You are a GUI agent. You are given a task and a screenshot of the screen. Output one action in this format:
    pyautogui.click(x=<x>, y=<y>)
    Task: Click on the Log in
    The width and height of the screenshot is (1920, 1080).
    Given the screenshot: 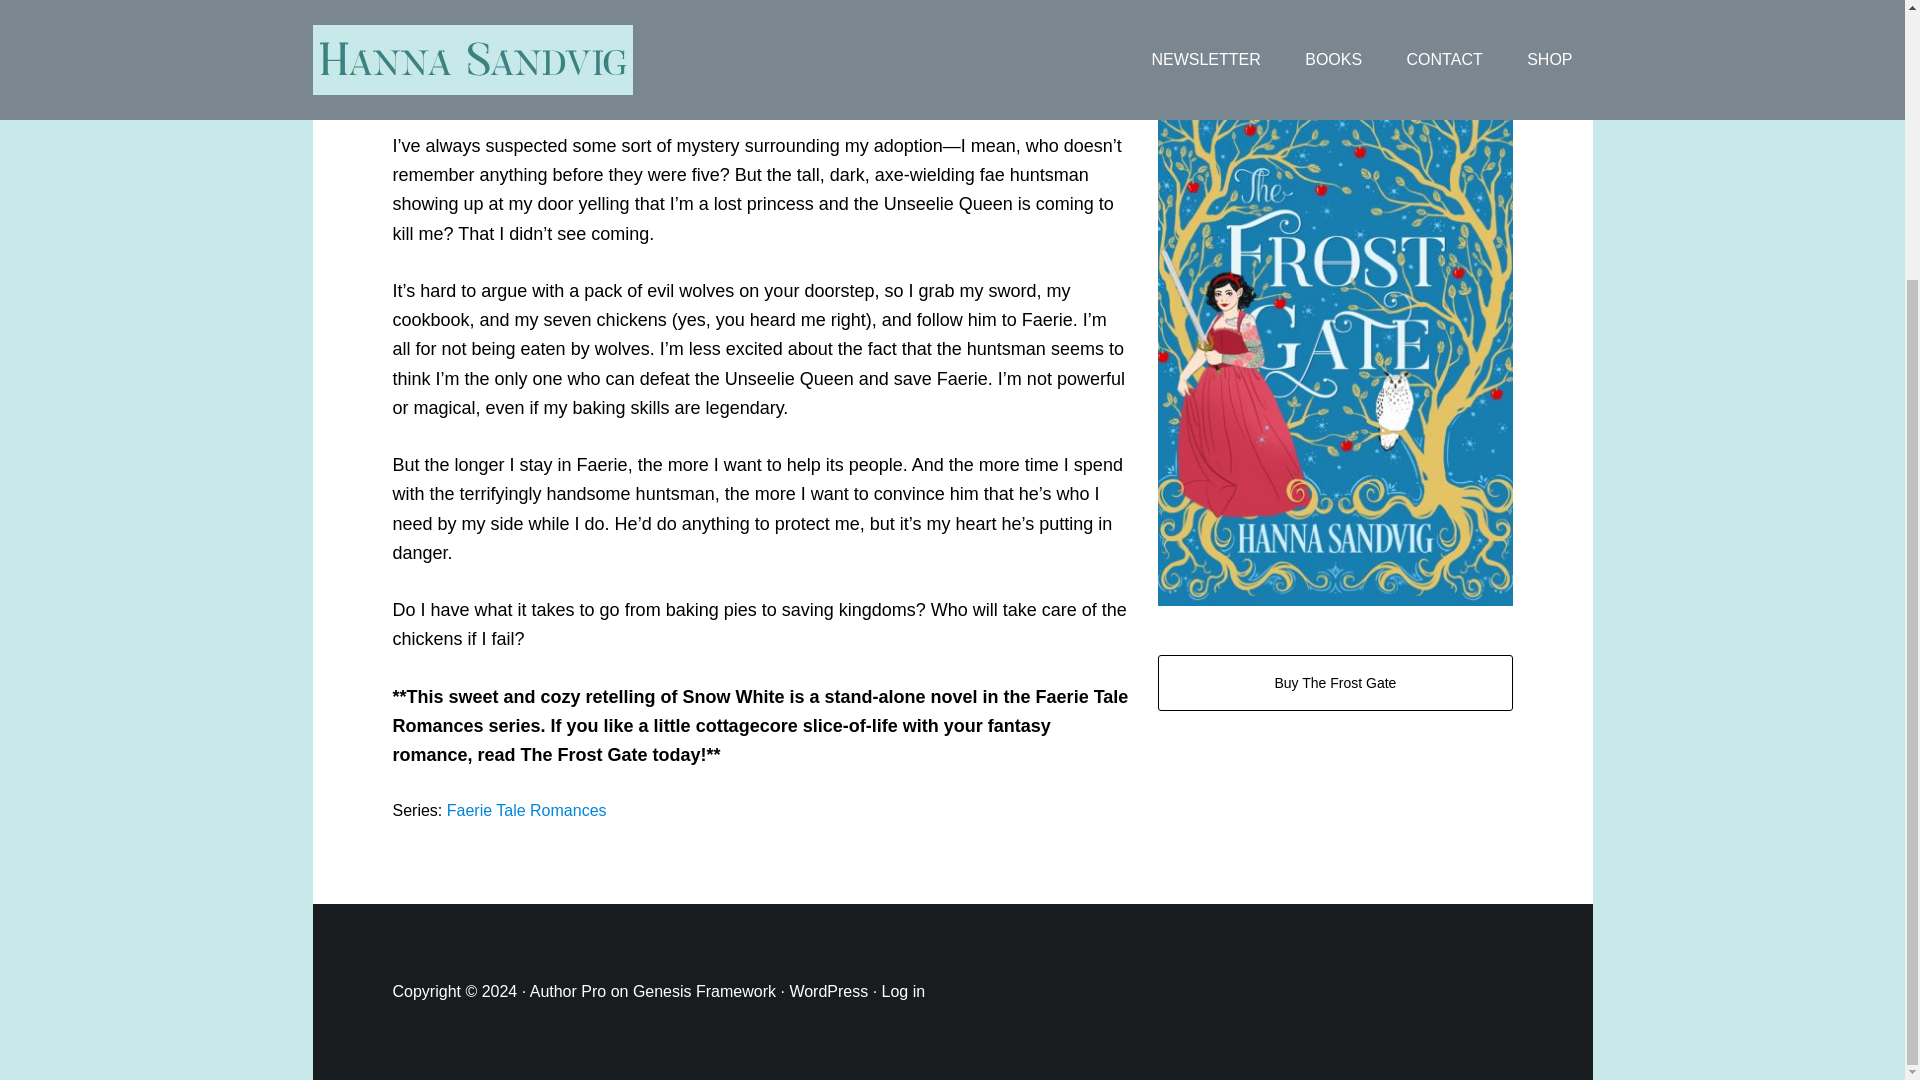 What is the action you would take?
    pyautogui.click(x=903, y=991)
    